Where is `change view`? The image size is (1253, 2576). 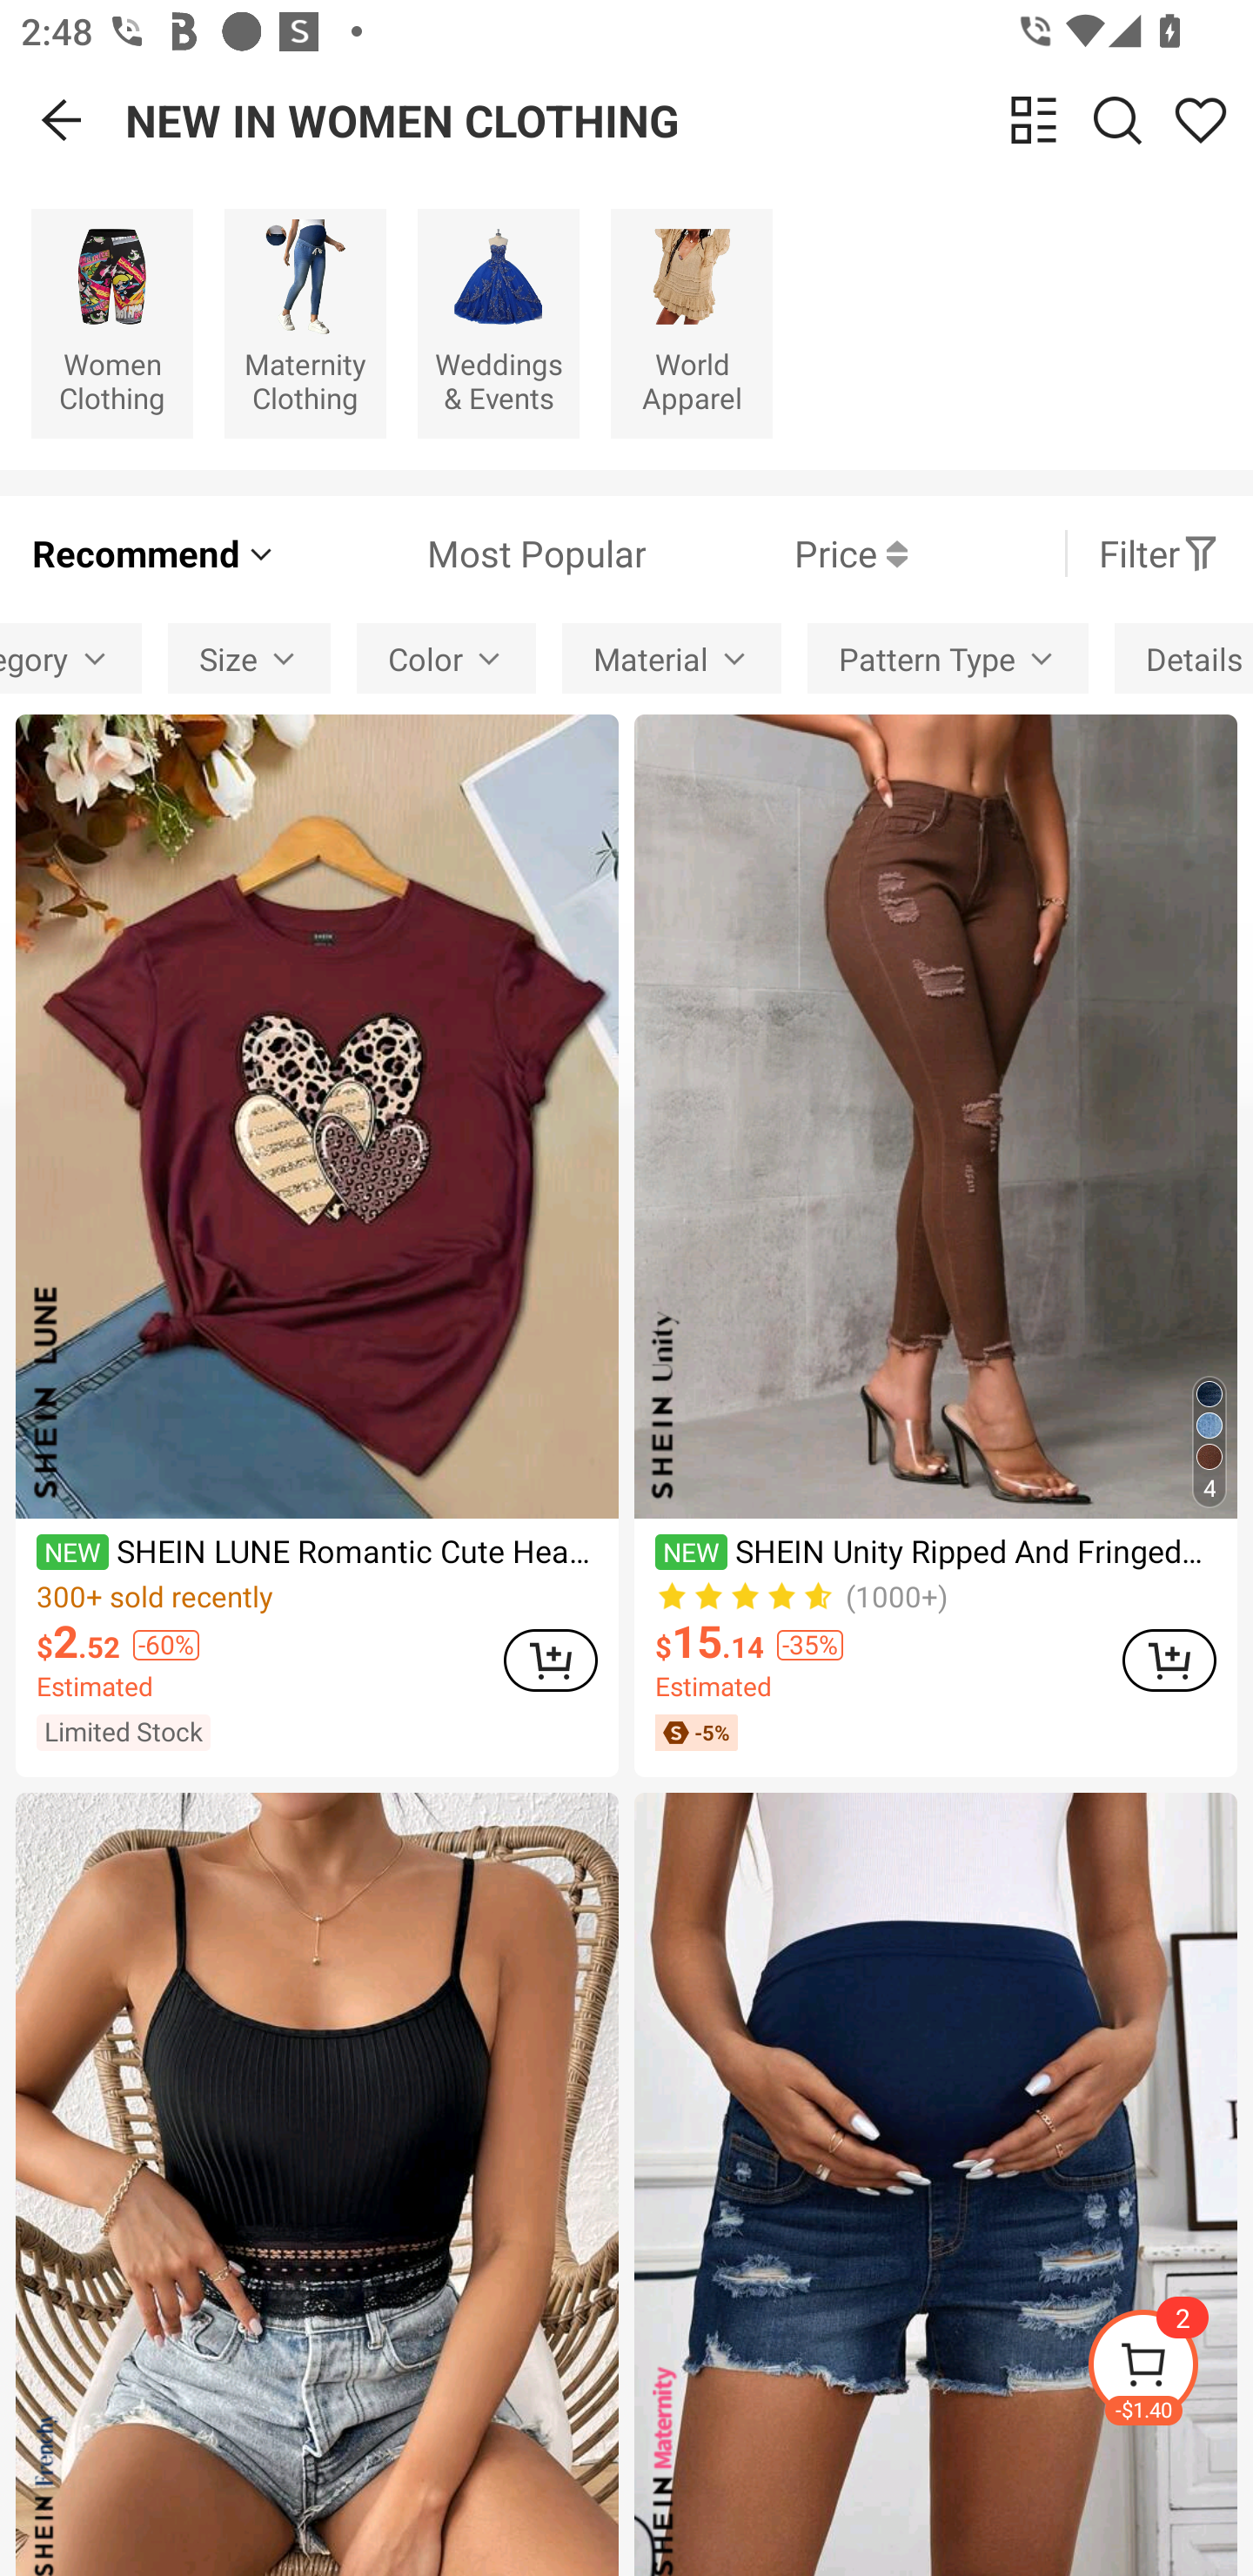
change view is located at coordinates (1034, 119).